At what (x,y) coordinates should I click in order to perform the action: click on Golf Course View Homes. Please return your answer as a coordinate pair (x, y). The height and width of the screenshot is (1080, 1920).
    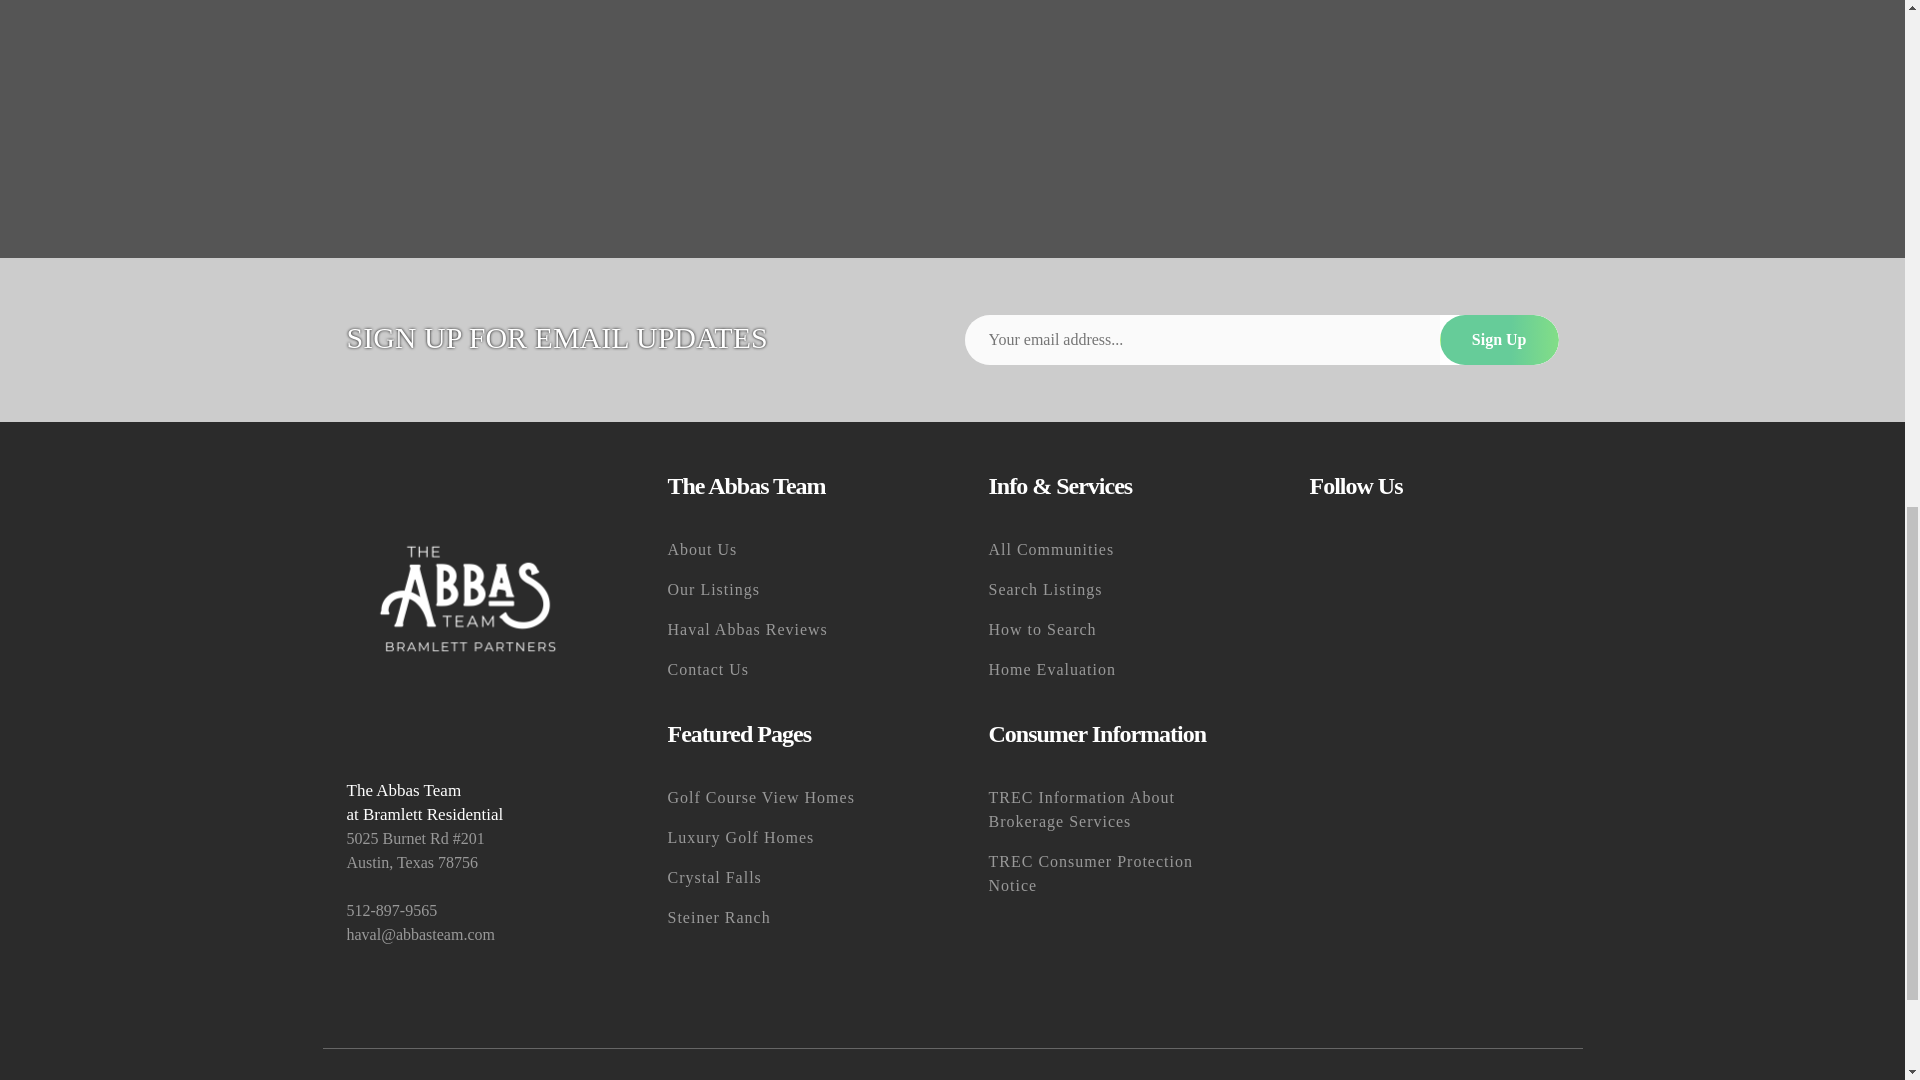
    Looking at the image, I should click on (792, 797).